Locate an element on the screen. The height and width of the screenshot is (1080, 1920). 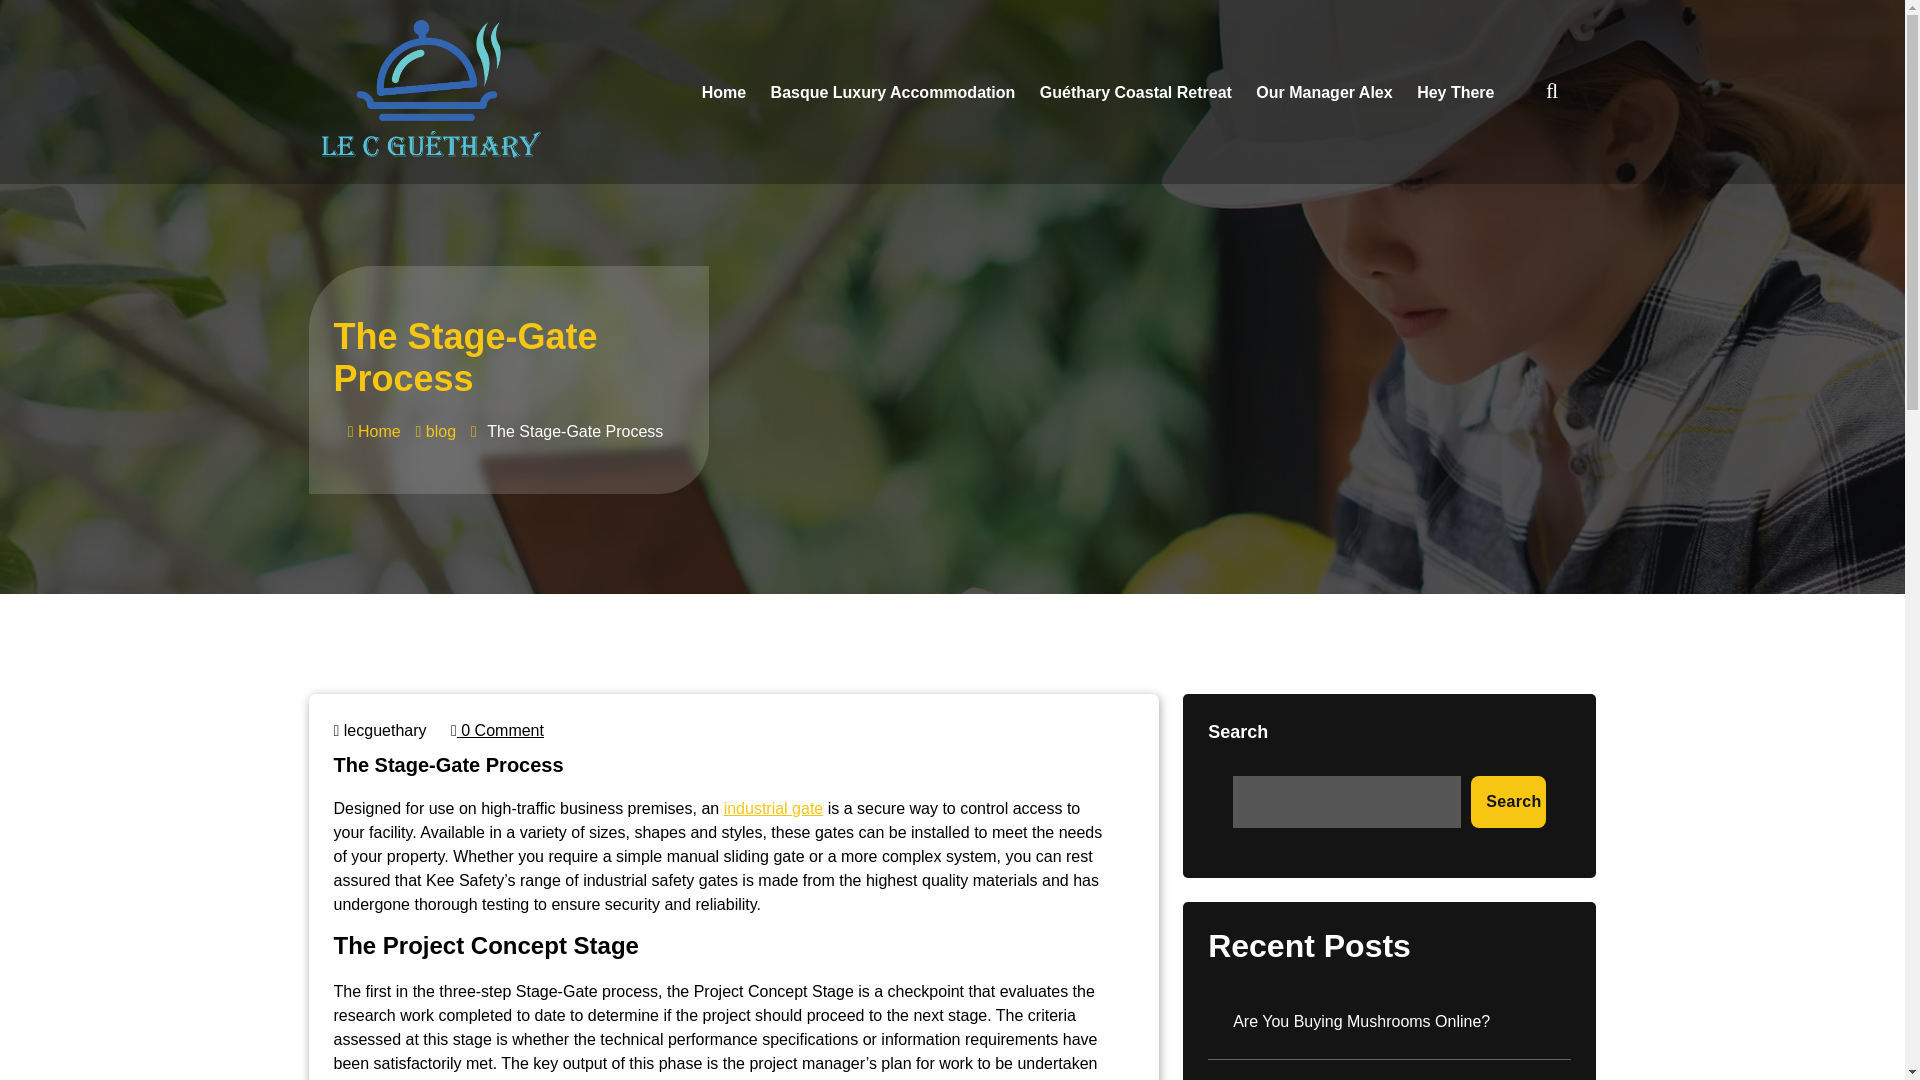
Home is located at coordinates (374, 431).